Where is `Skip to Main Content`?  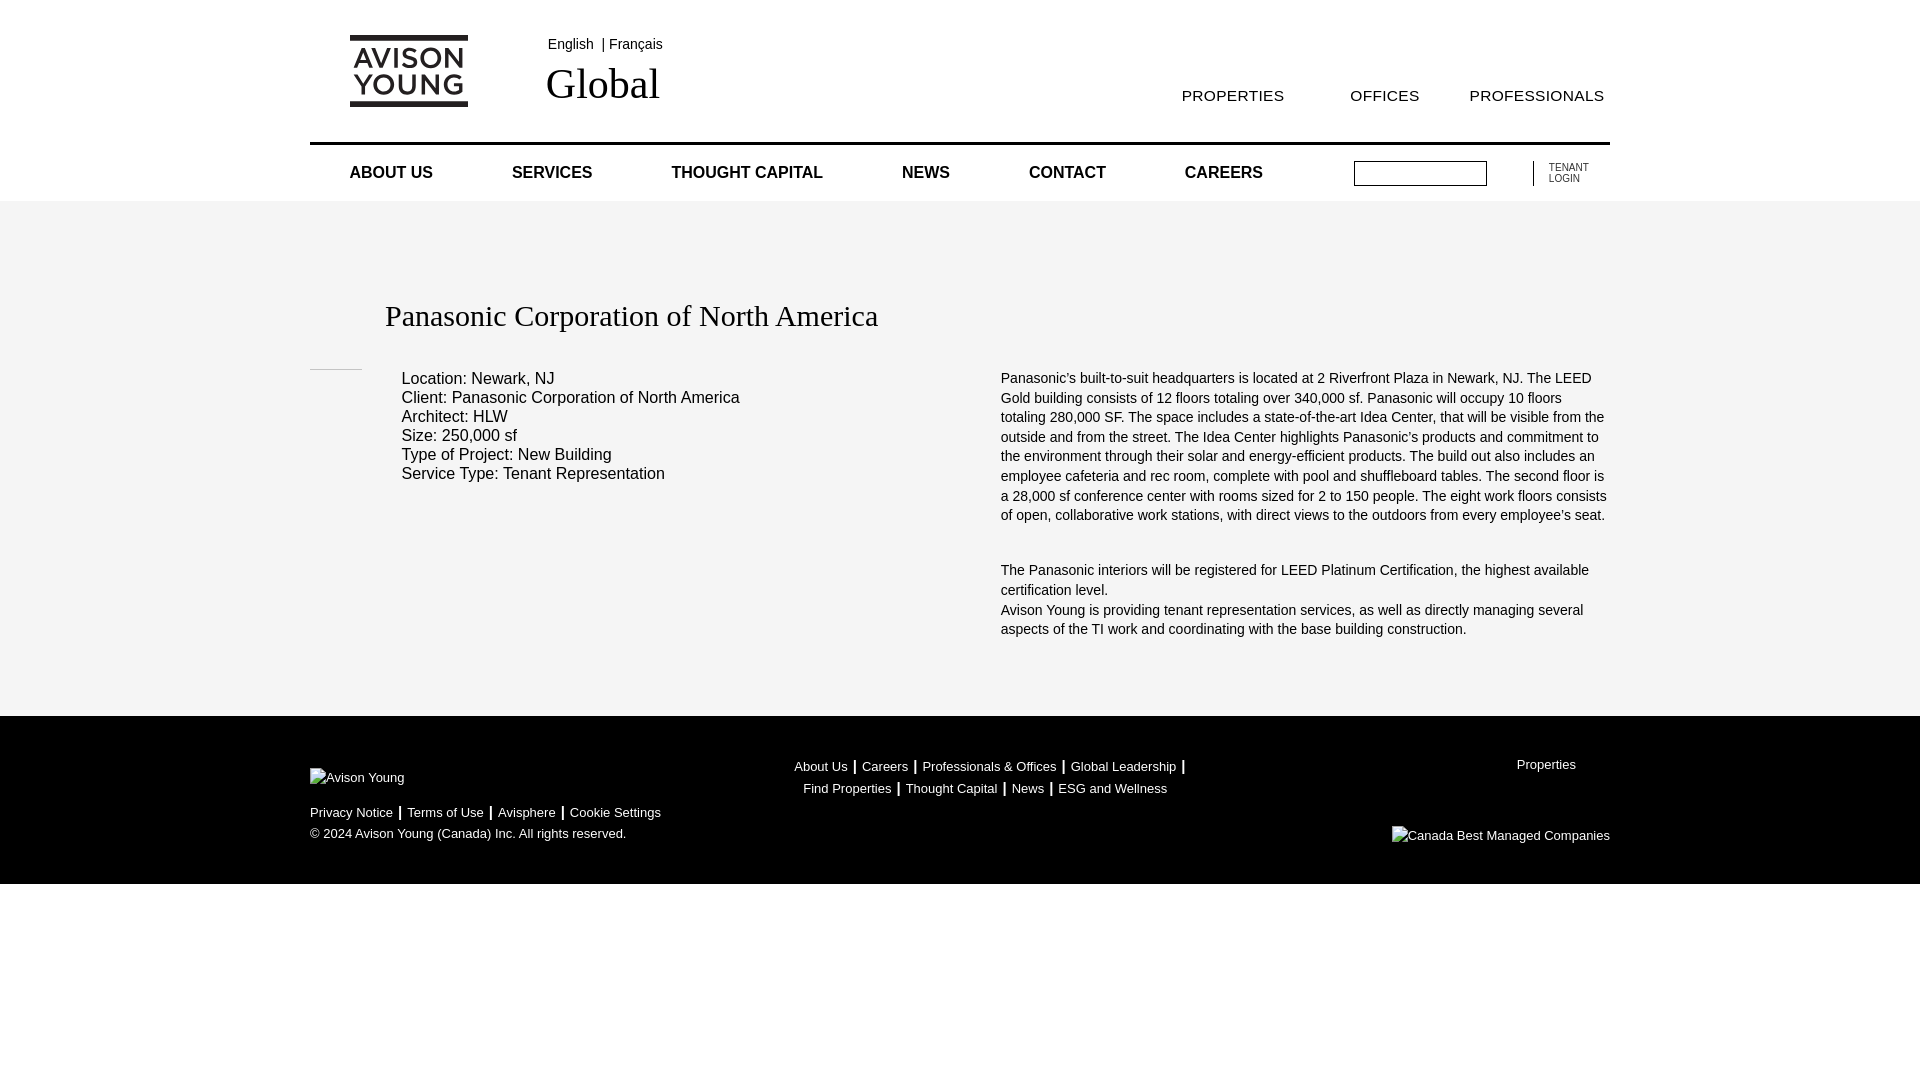
Skip to Main Content is located at coordinates (8, 8).